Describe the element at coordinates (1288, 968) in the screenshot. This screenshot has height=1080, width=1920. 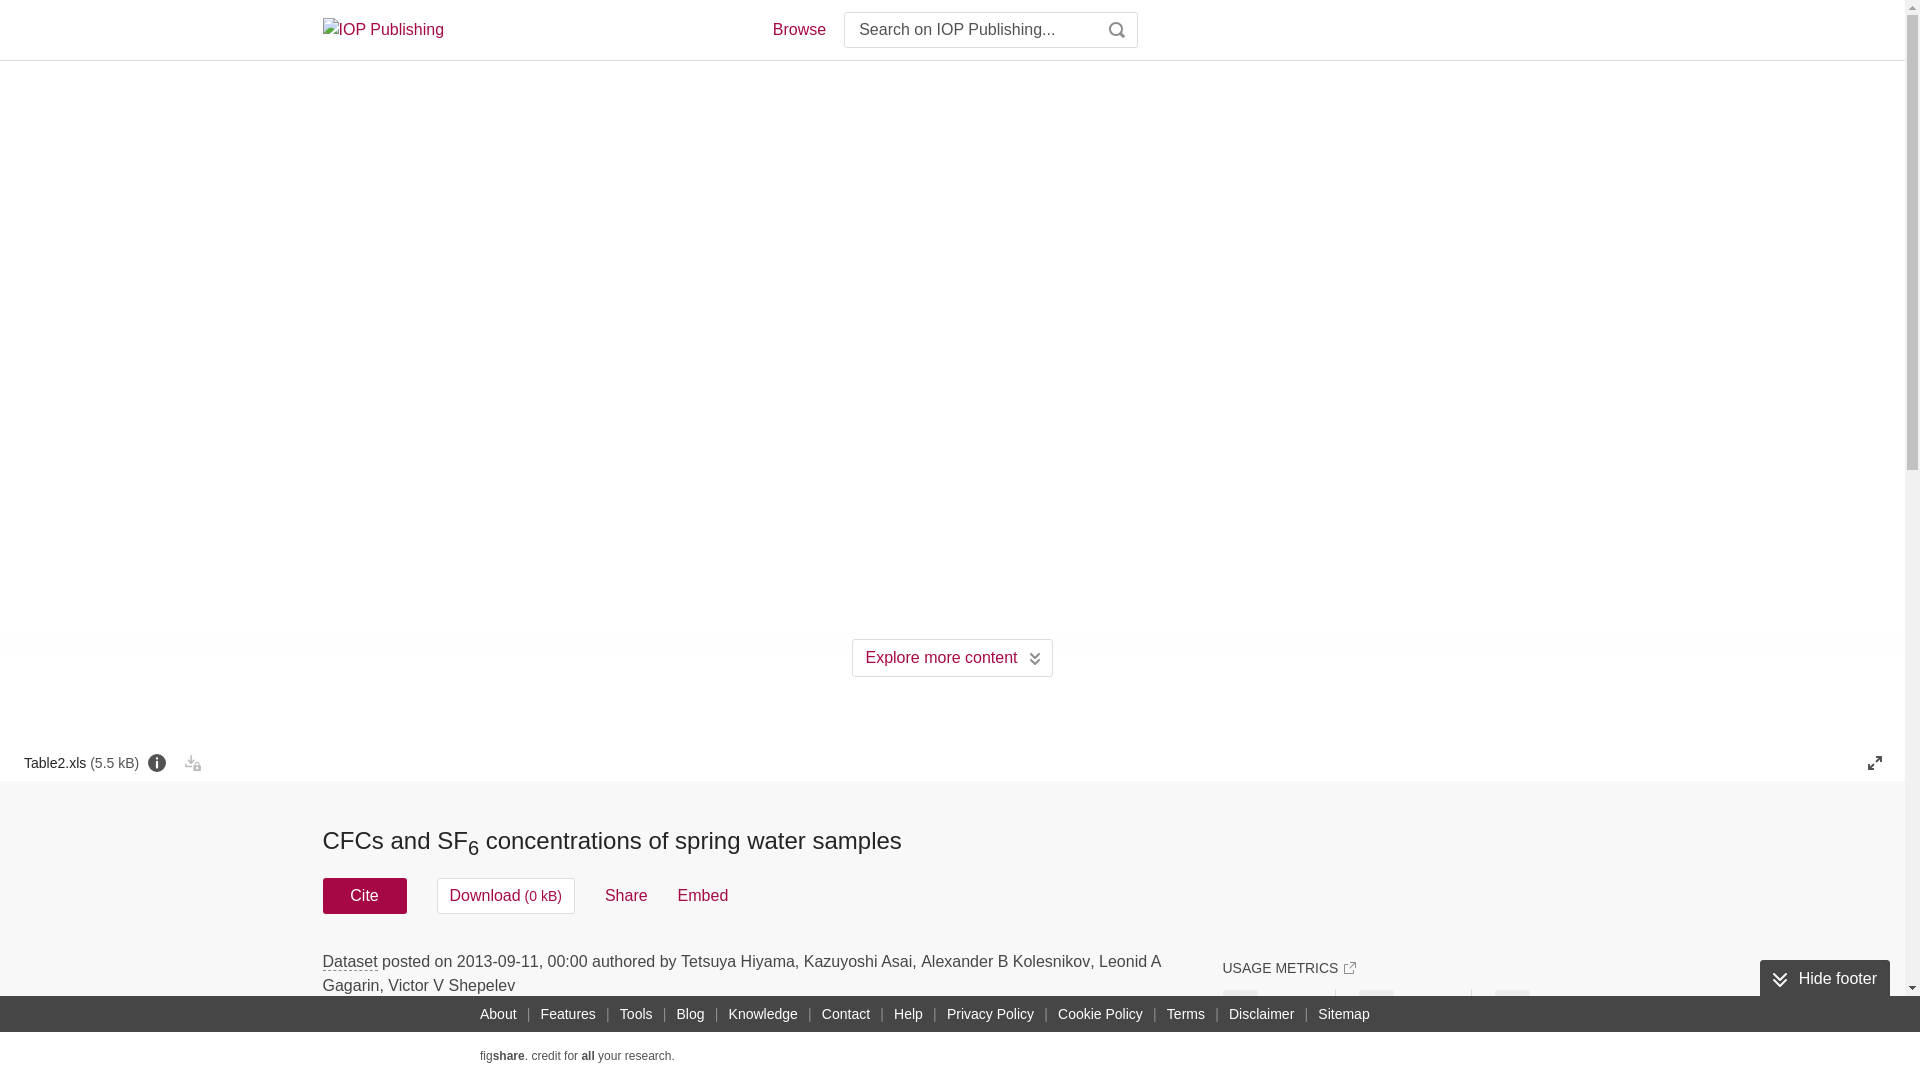
I see `USAGE METRICS` at that location.